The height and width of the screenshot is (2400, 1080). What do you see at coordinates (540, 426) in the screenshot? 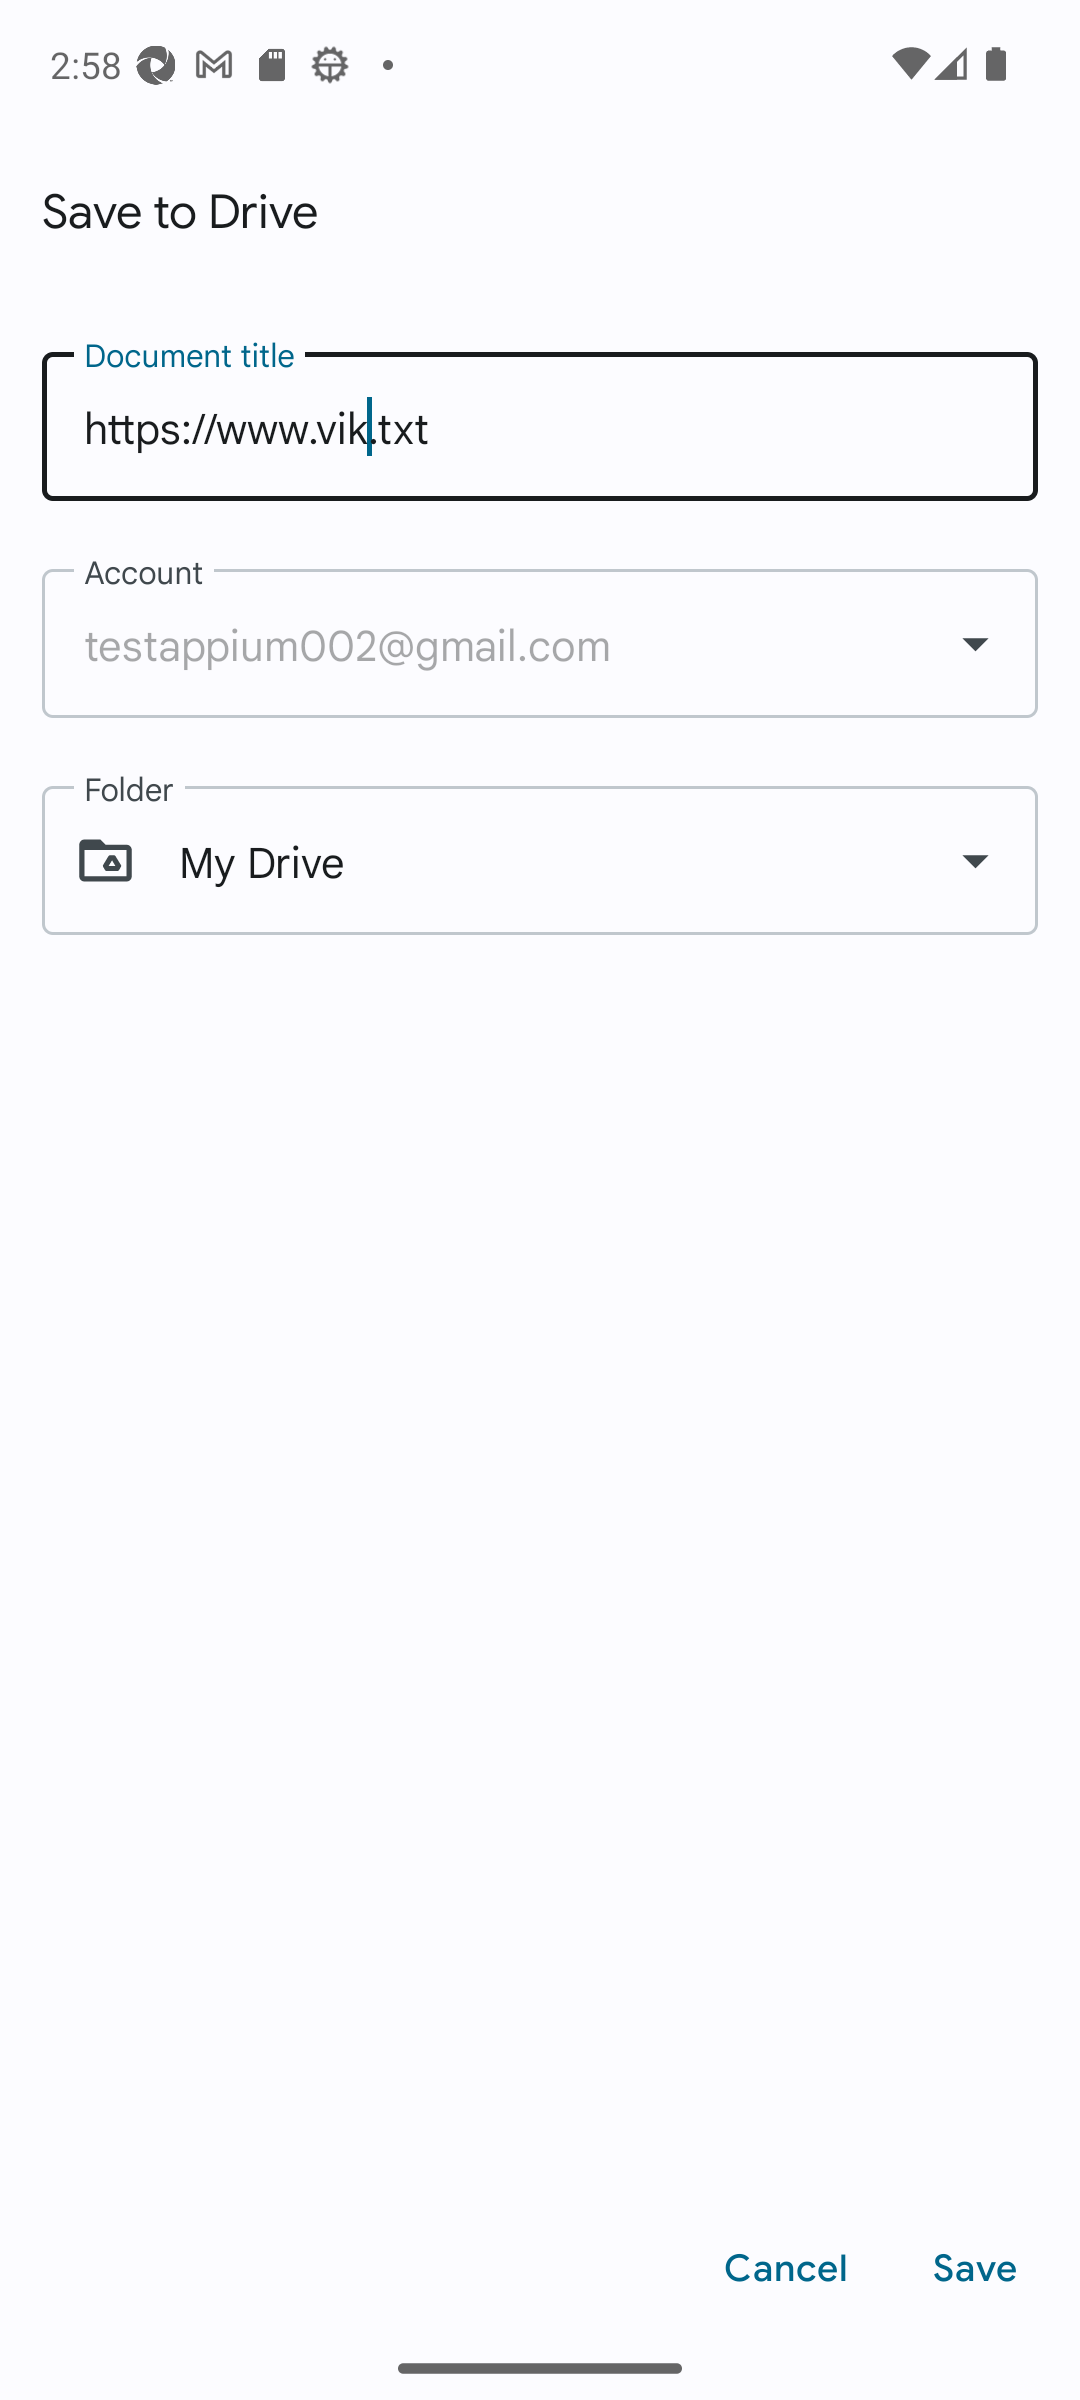
I see `https://www.vik.txt` at bounding box center [540, 426].